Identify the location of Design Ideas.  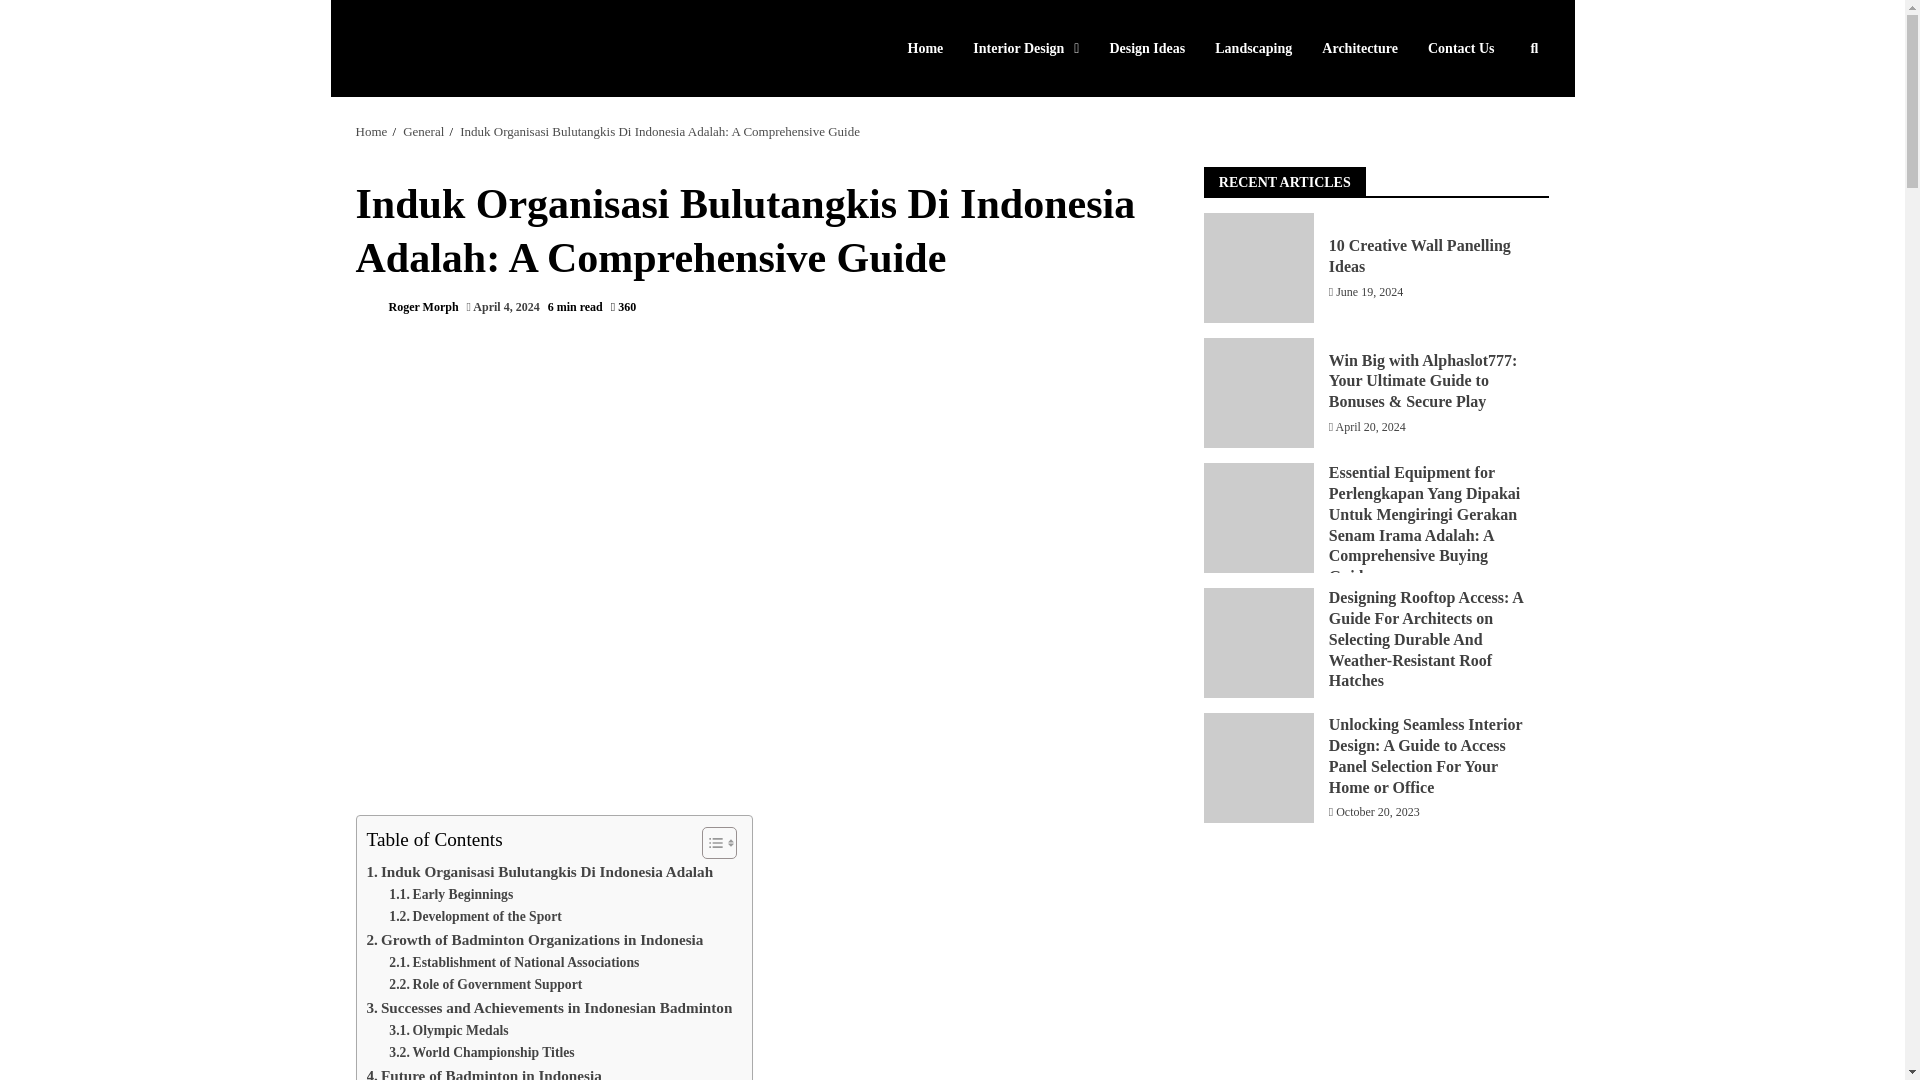
(1147, 48).